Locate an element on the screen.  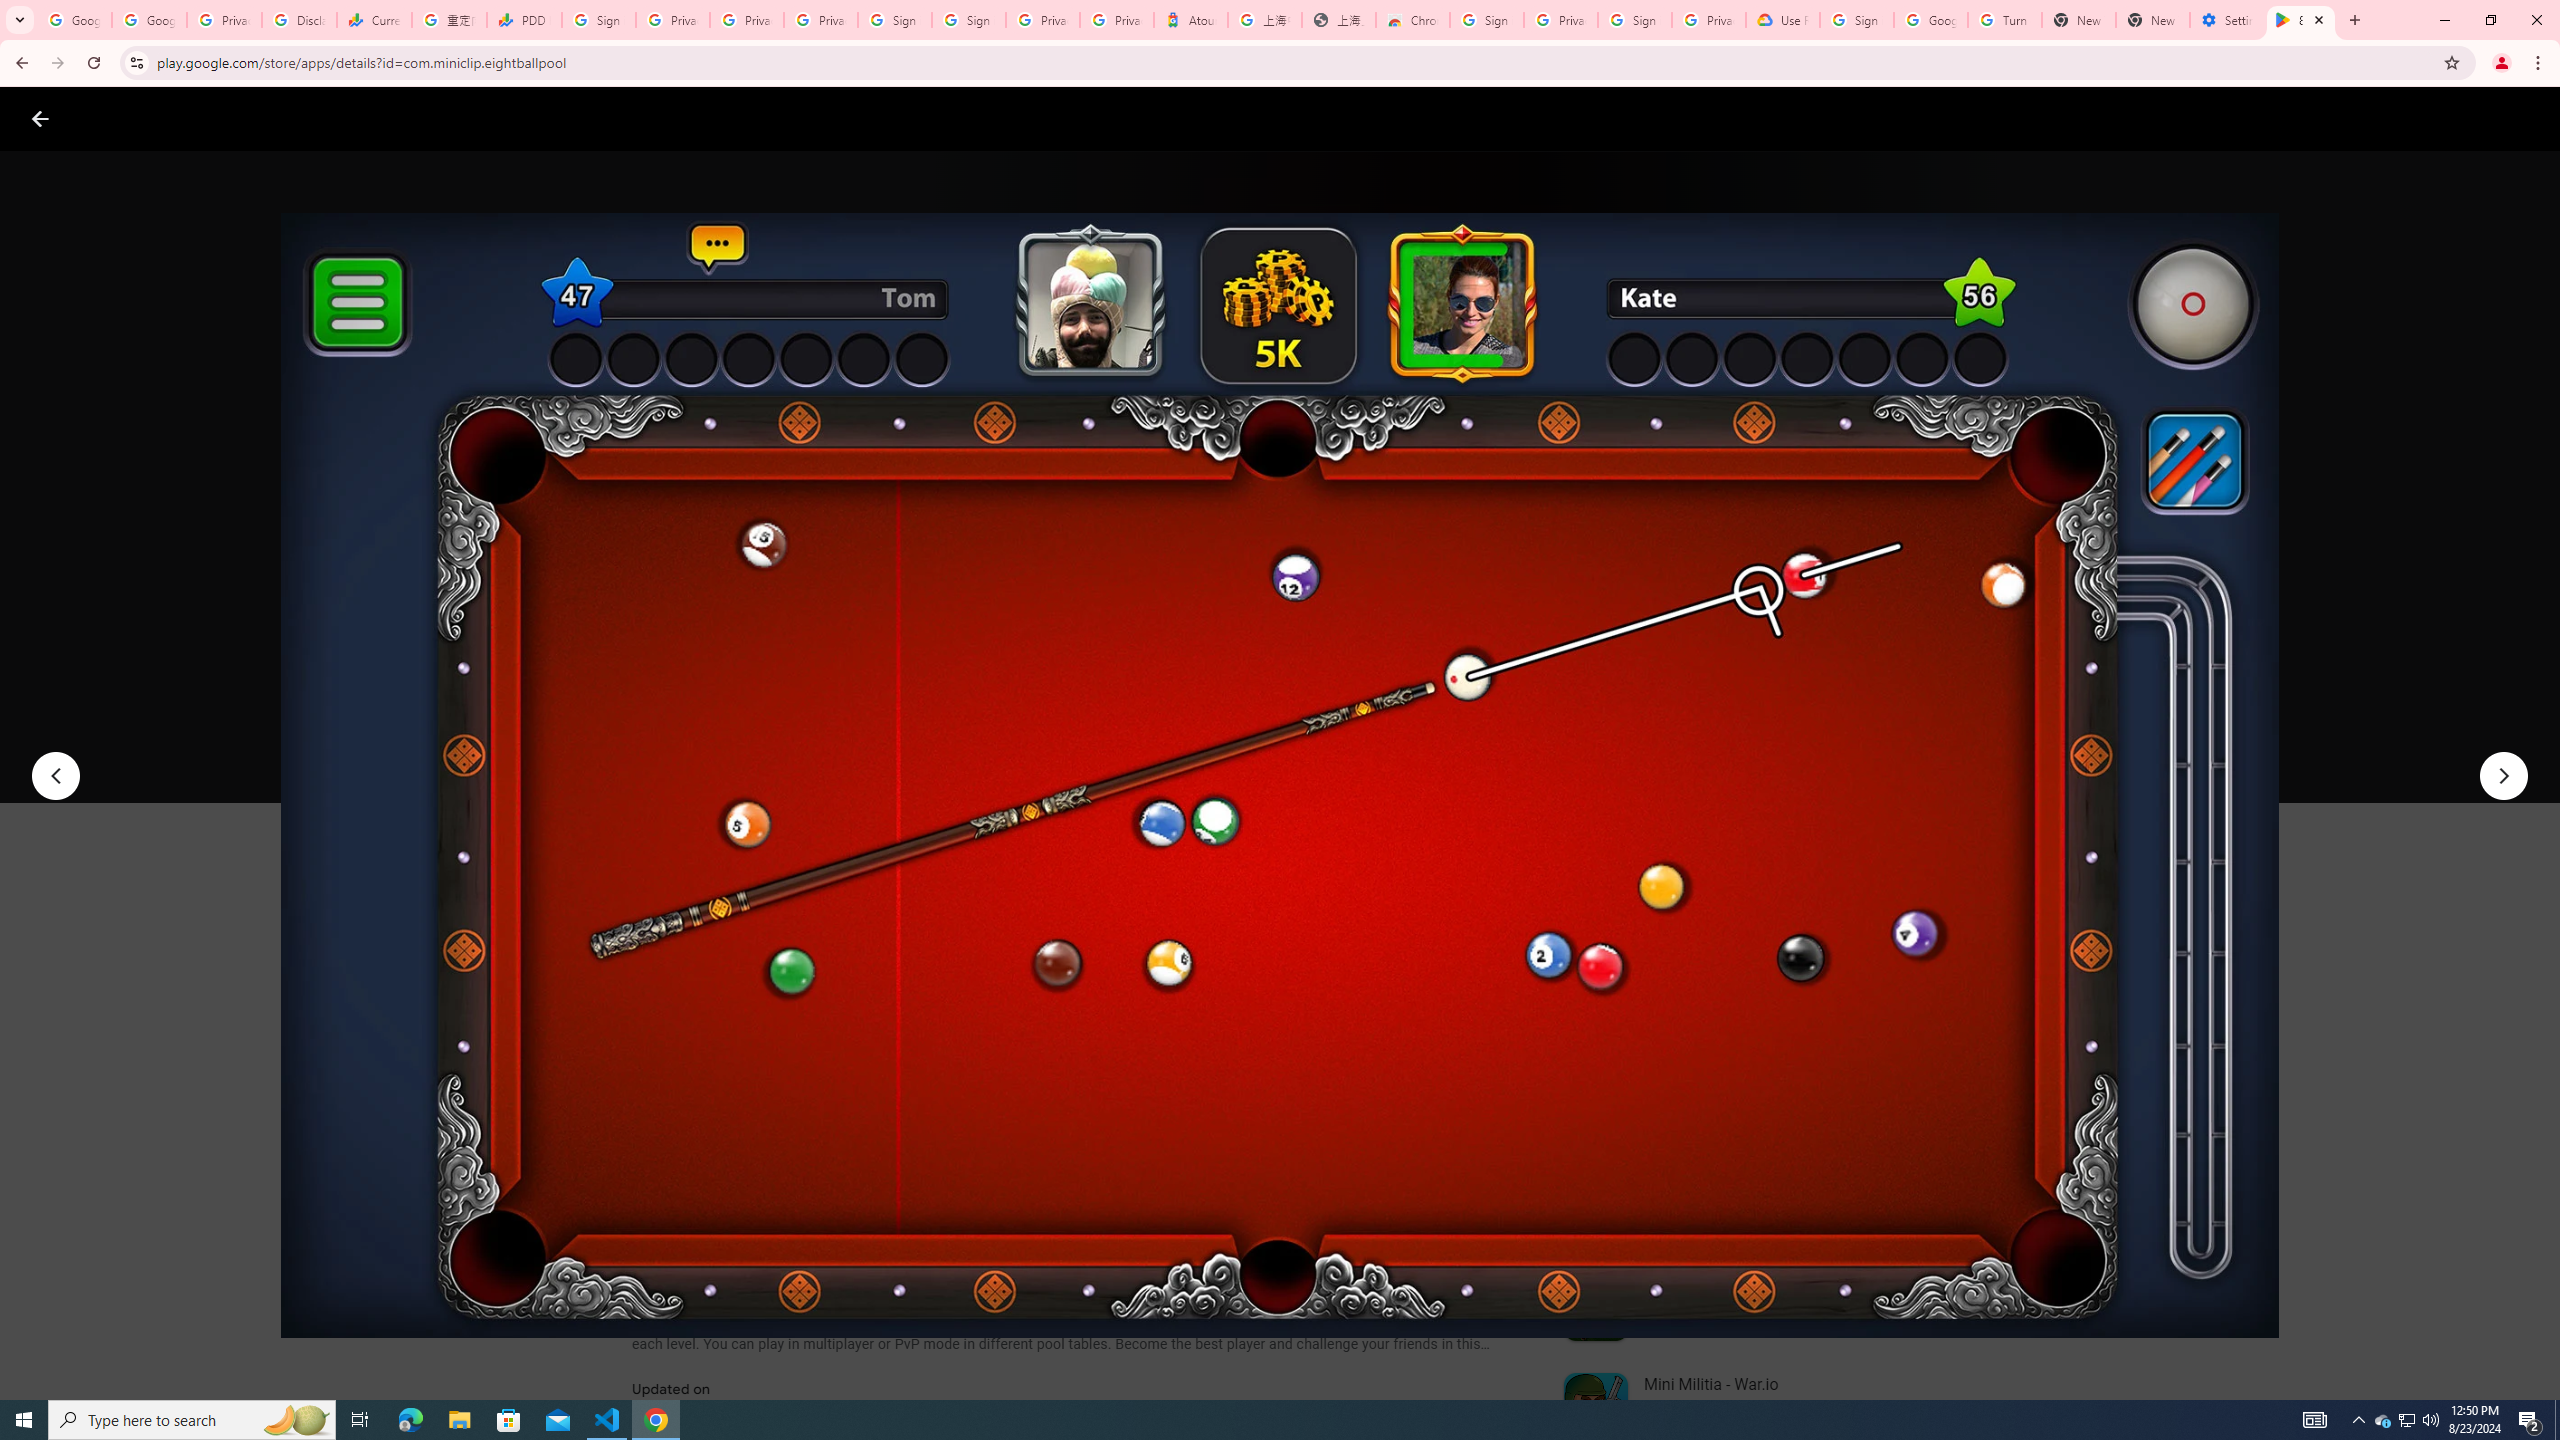
Currencies - Google Finance is located at coordinates (373, 20).